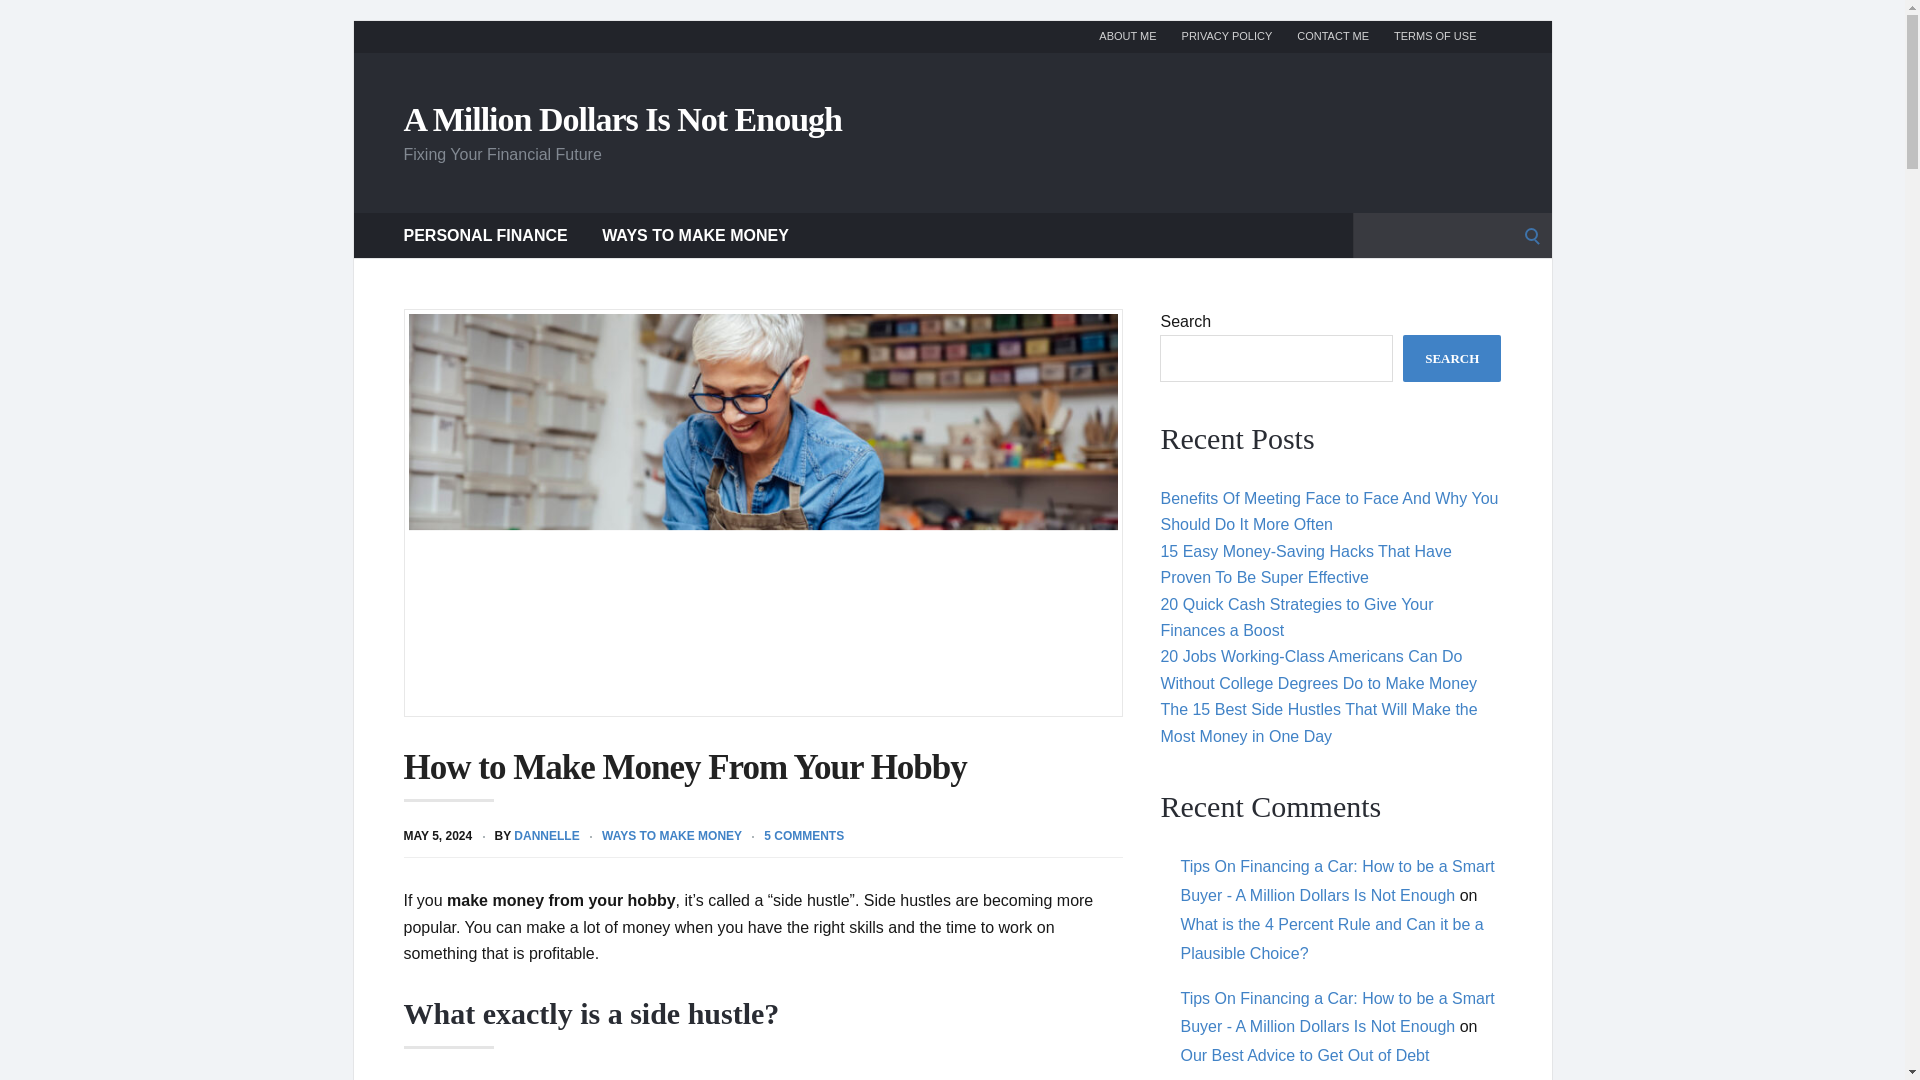  What do you see at coordinates (1434, 36) in the screenshot?
I see `TERMS OF USE` at bounding box center [1434, 36].